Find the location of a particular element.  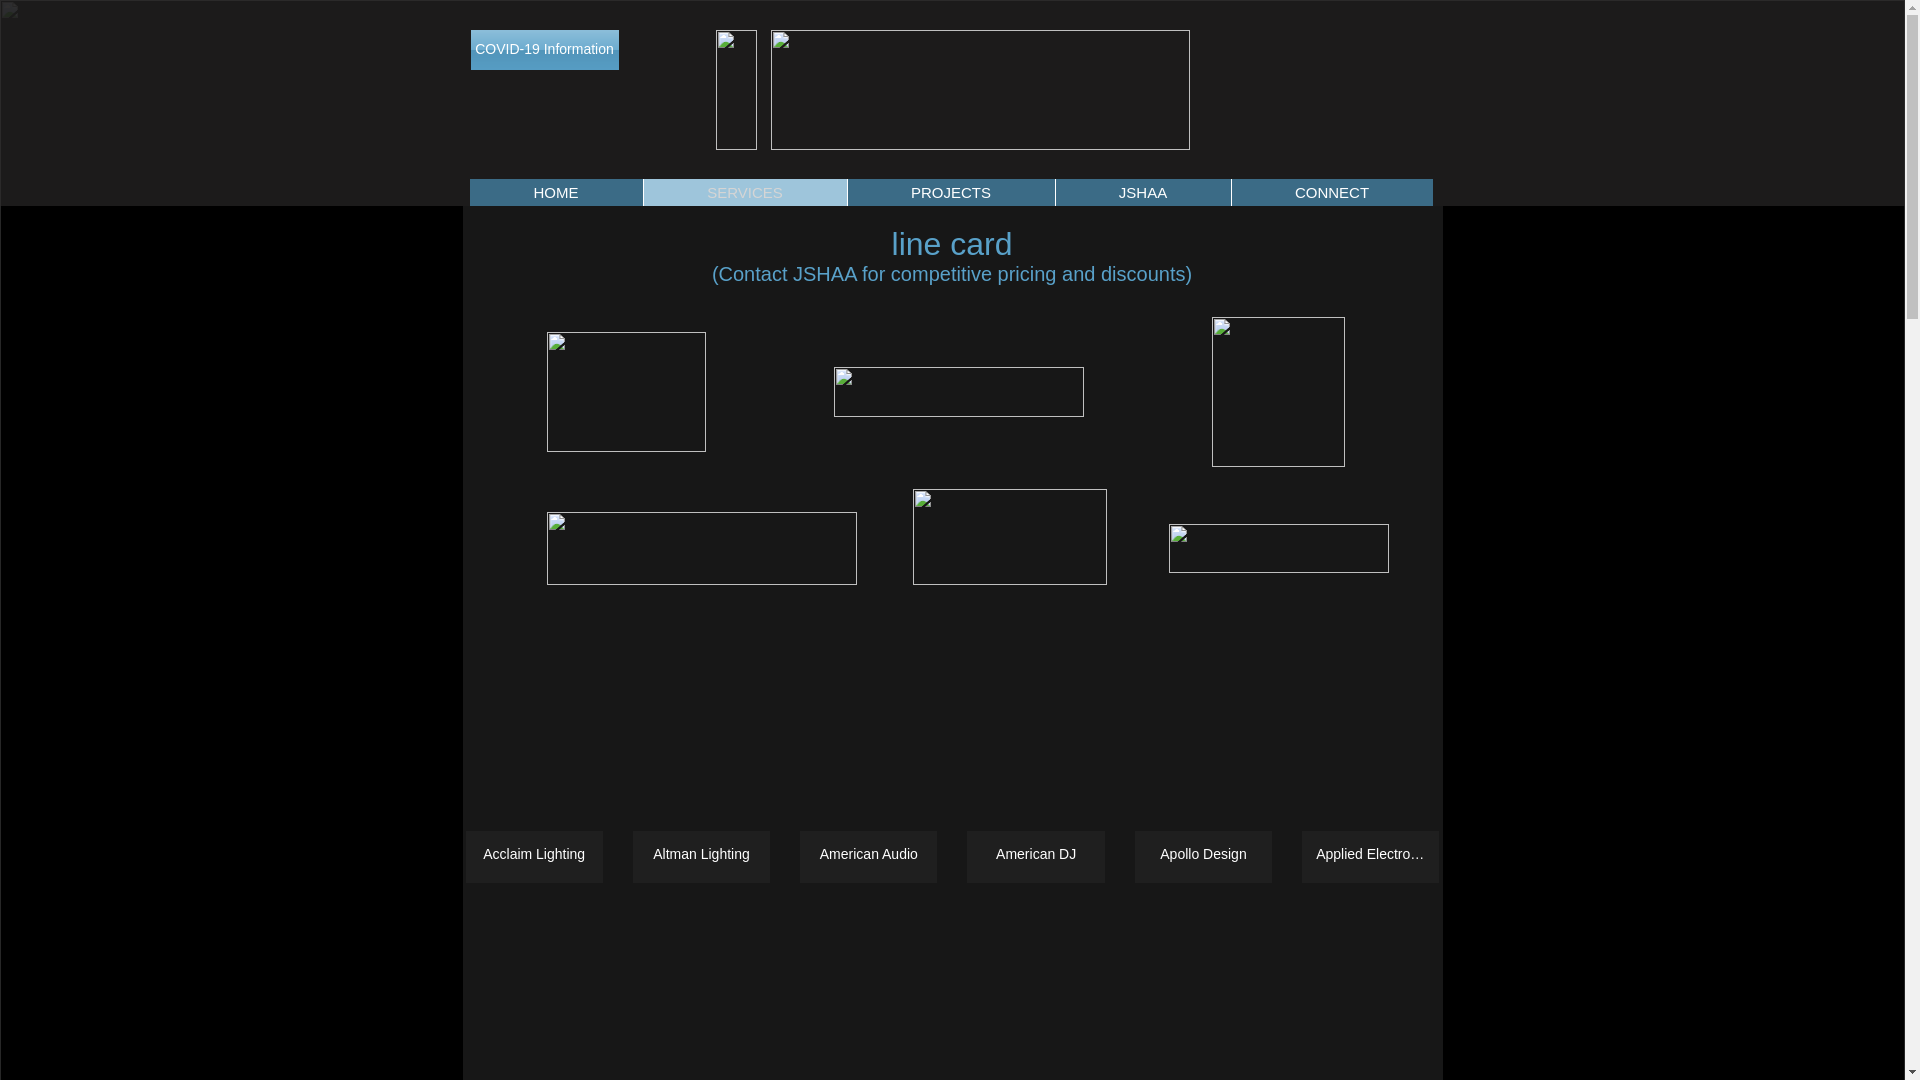

SERVICES is located at coordinates (744, 192).